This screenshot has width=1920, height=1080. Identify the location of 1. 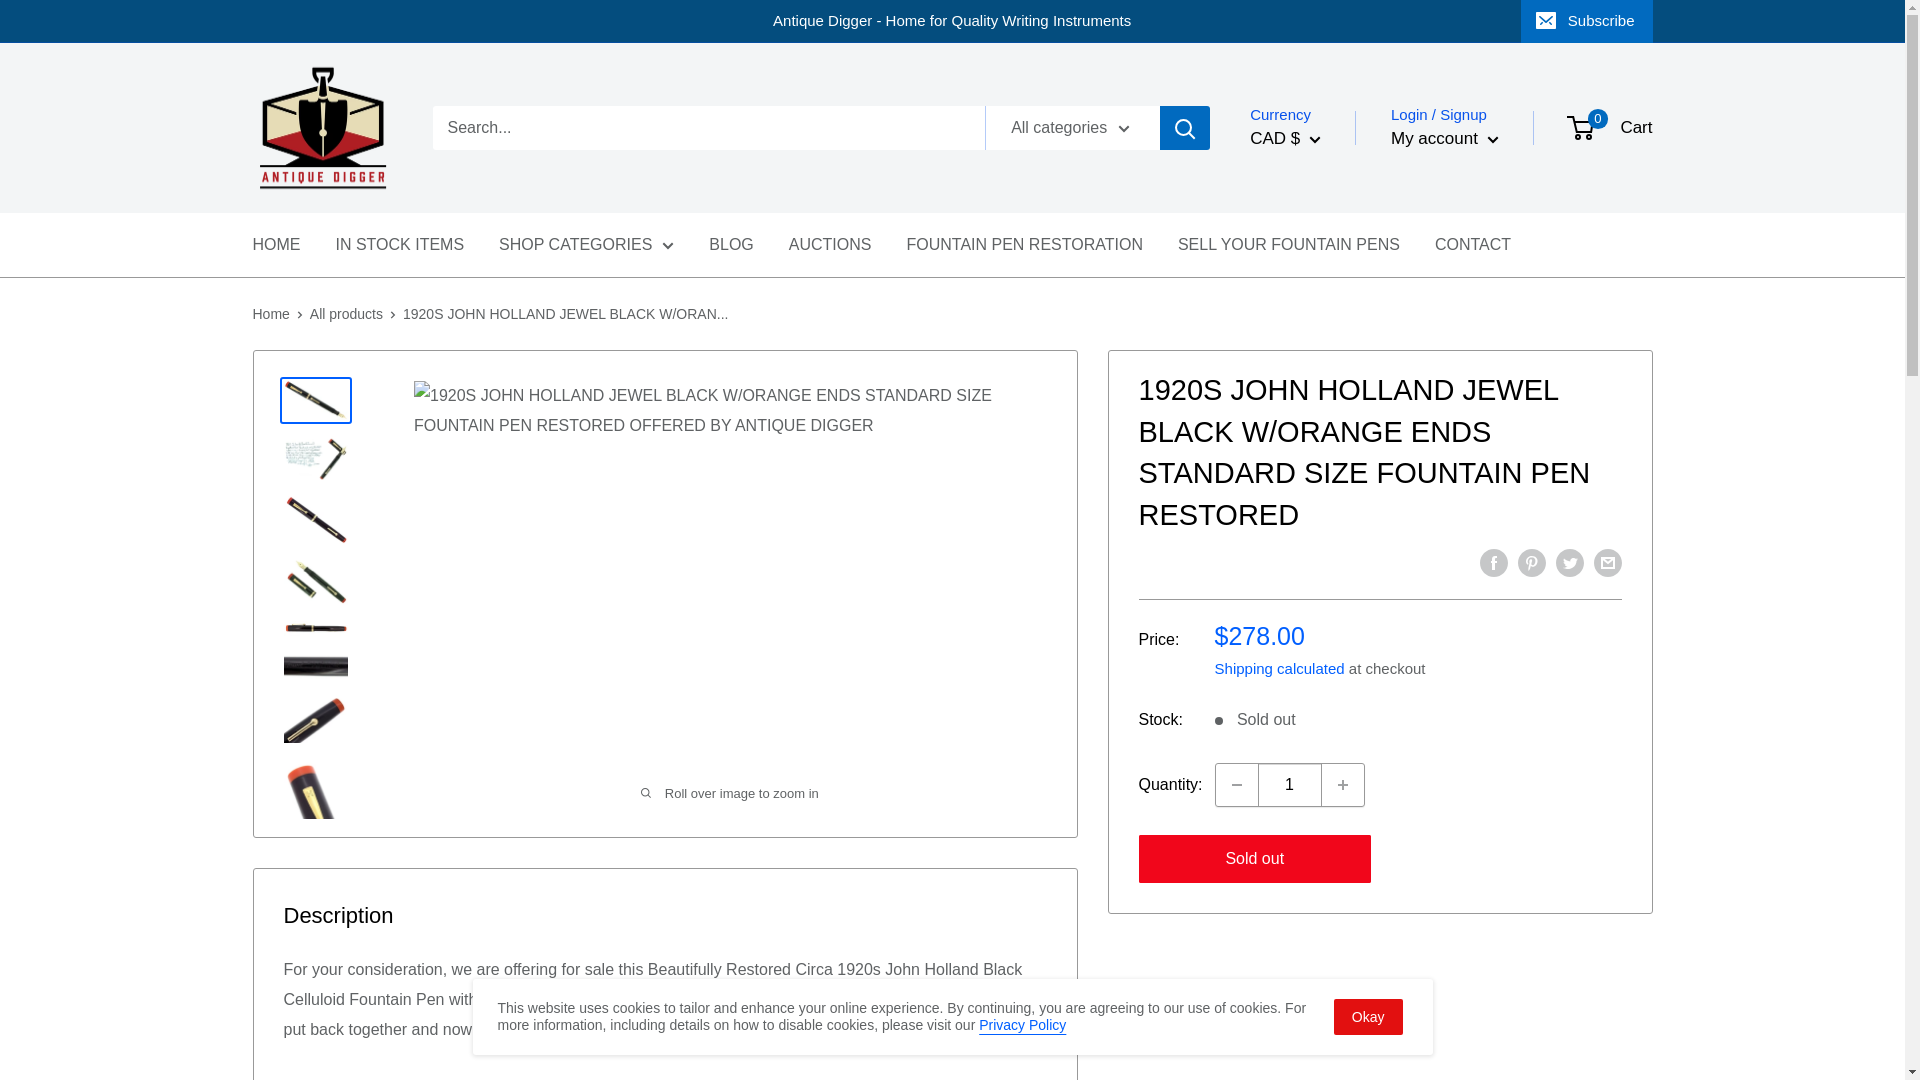
(1290, 784).